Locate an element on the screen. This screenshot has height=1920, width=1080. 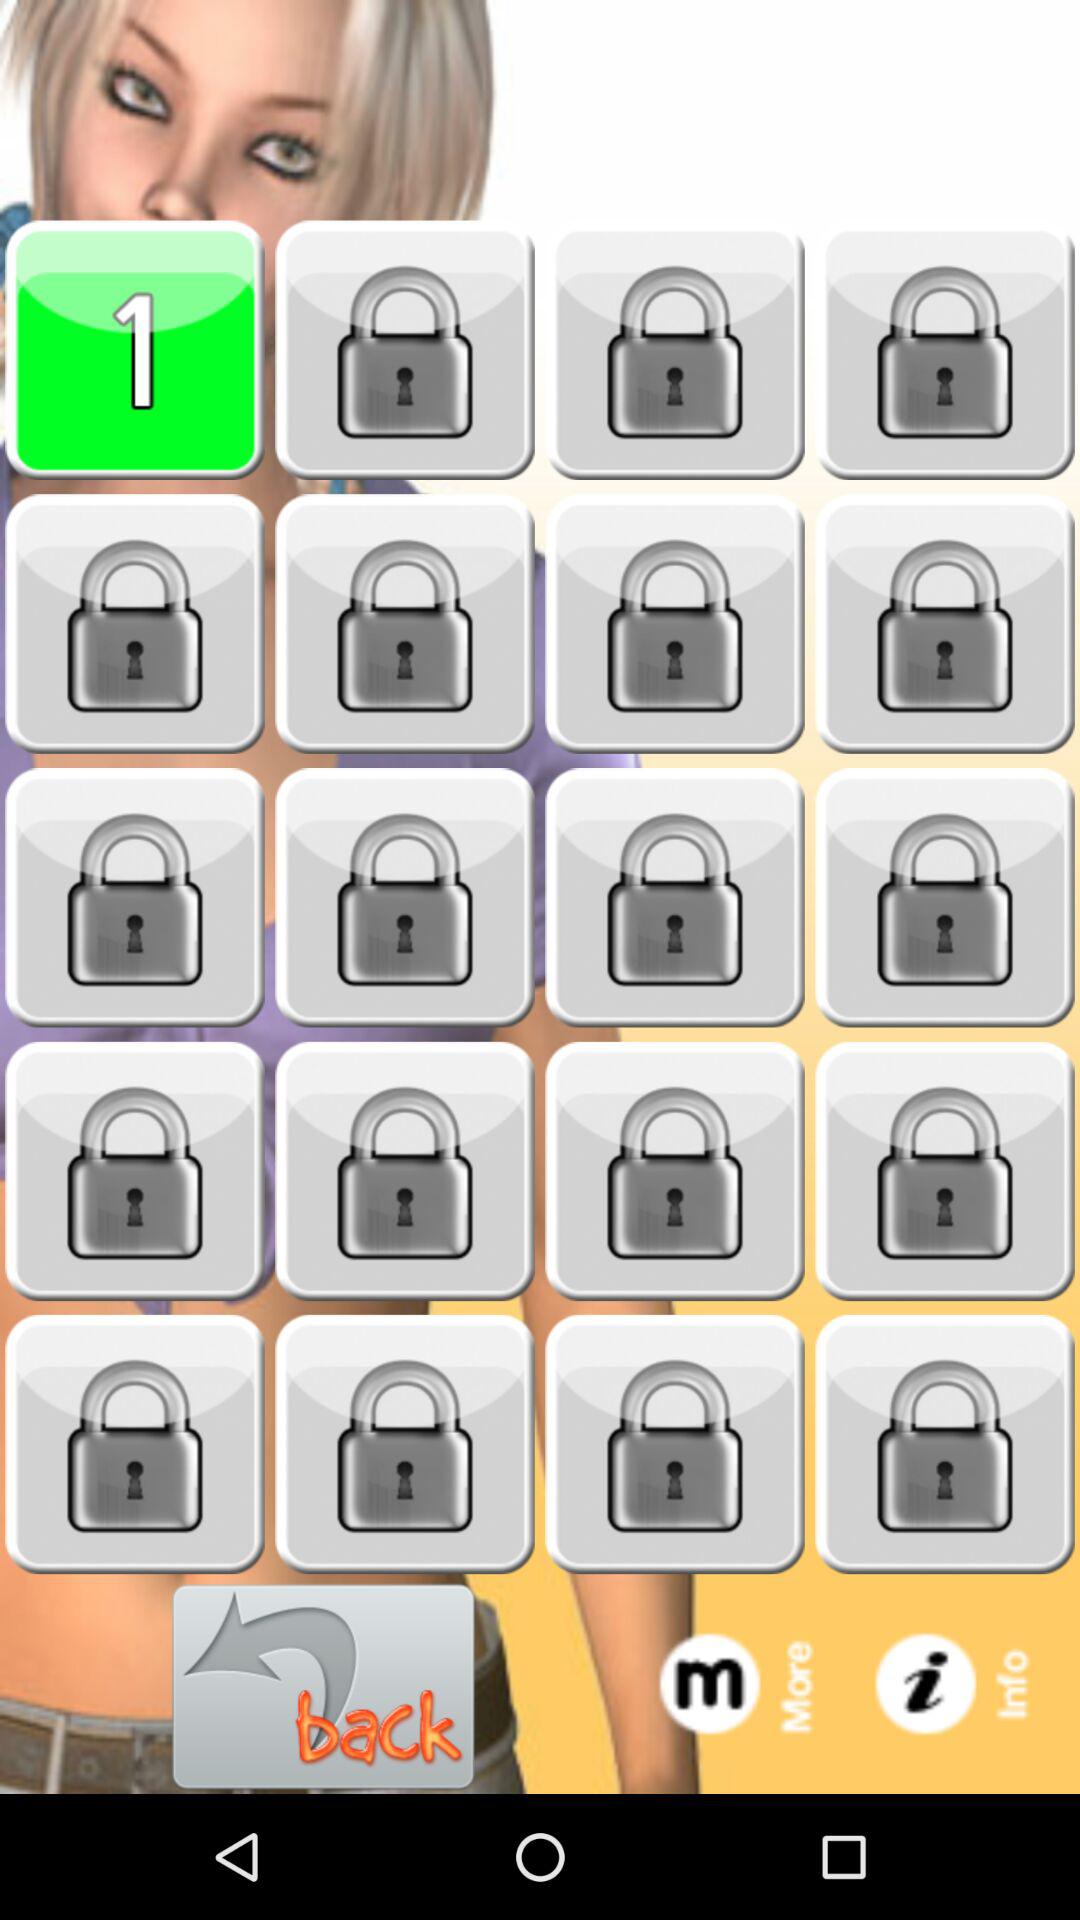
select option is located at coordinates (135, 350).